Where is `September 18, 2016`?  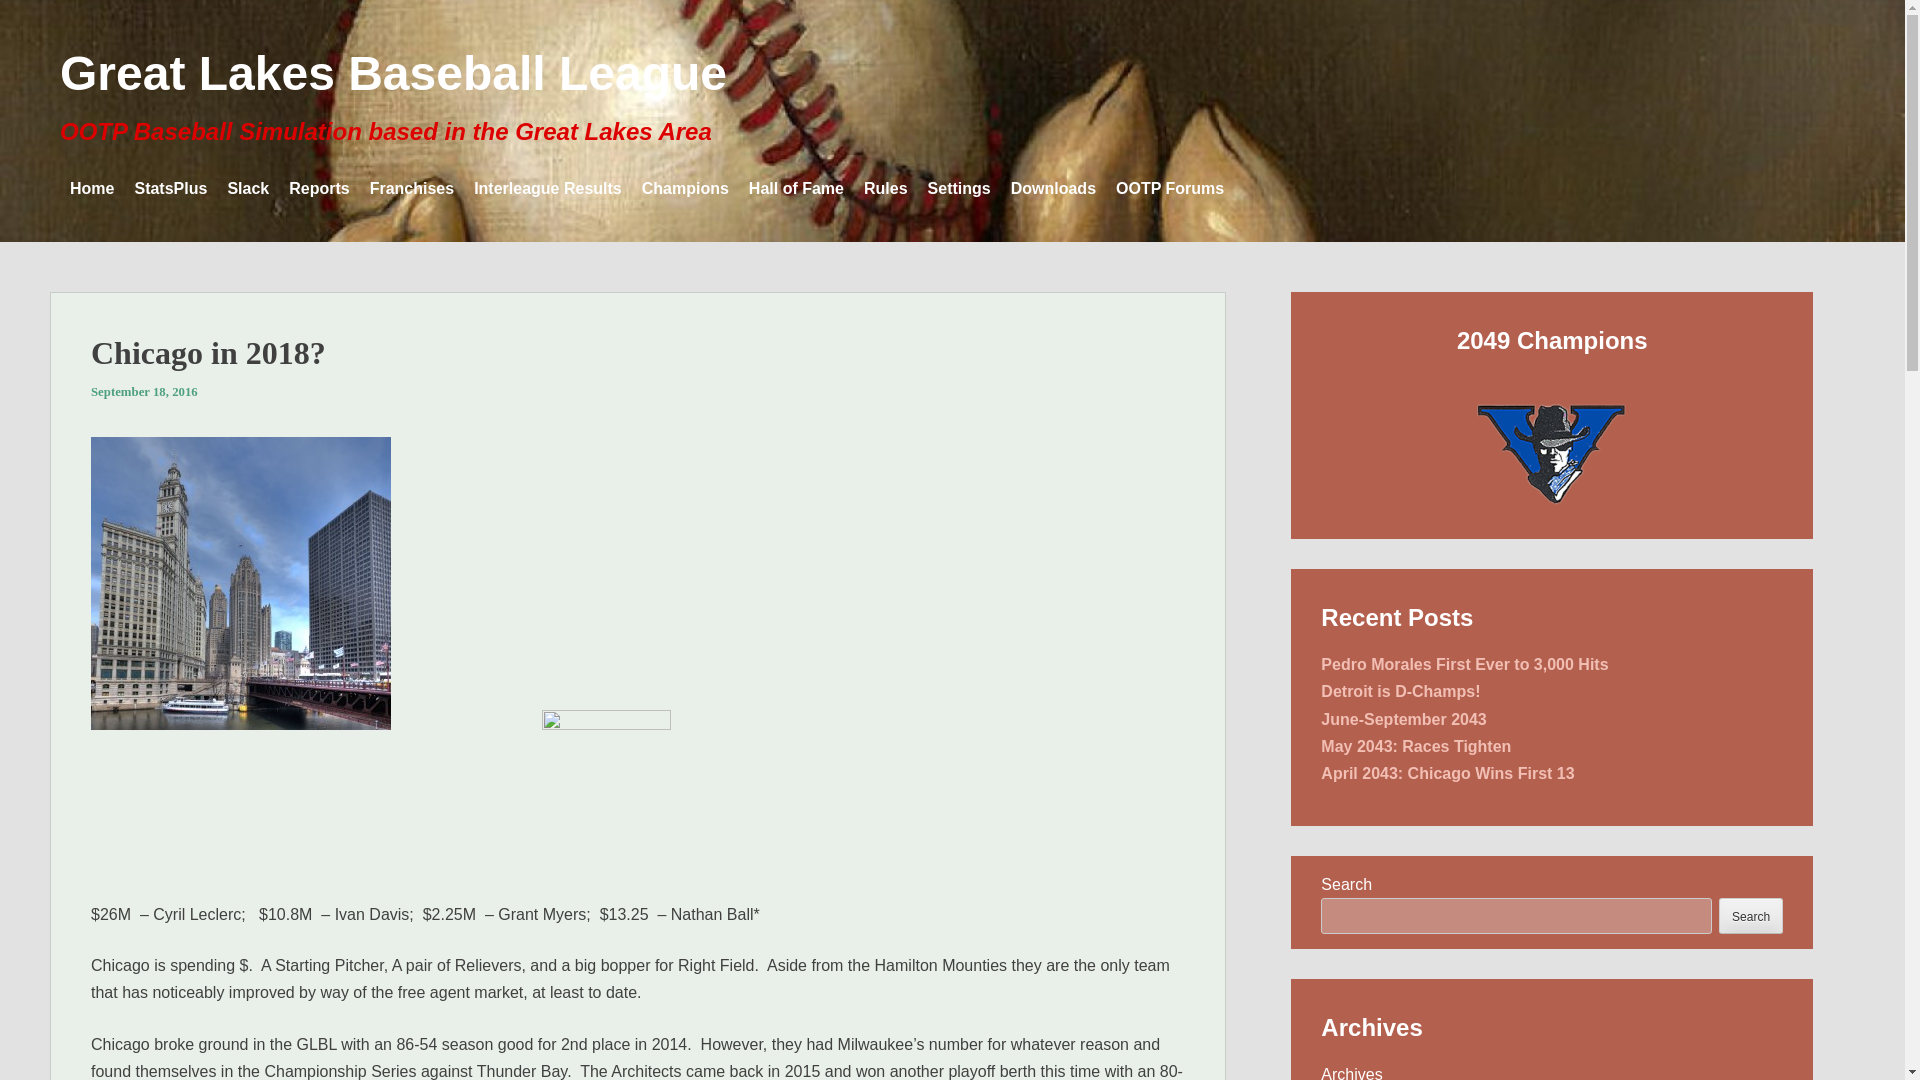
September 18, 2016 is located at coordinates (144, 391).